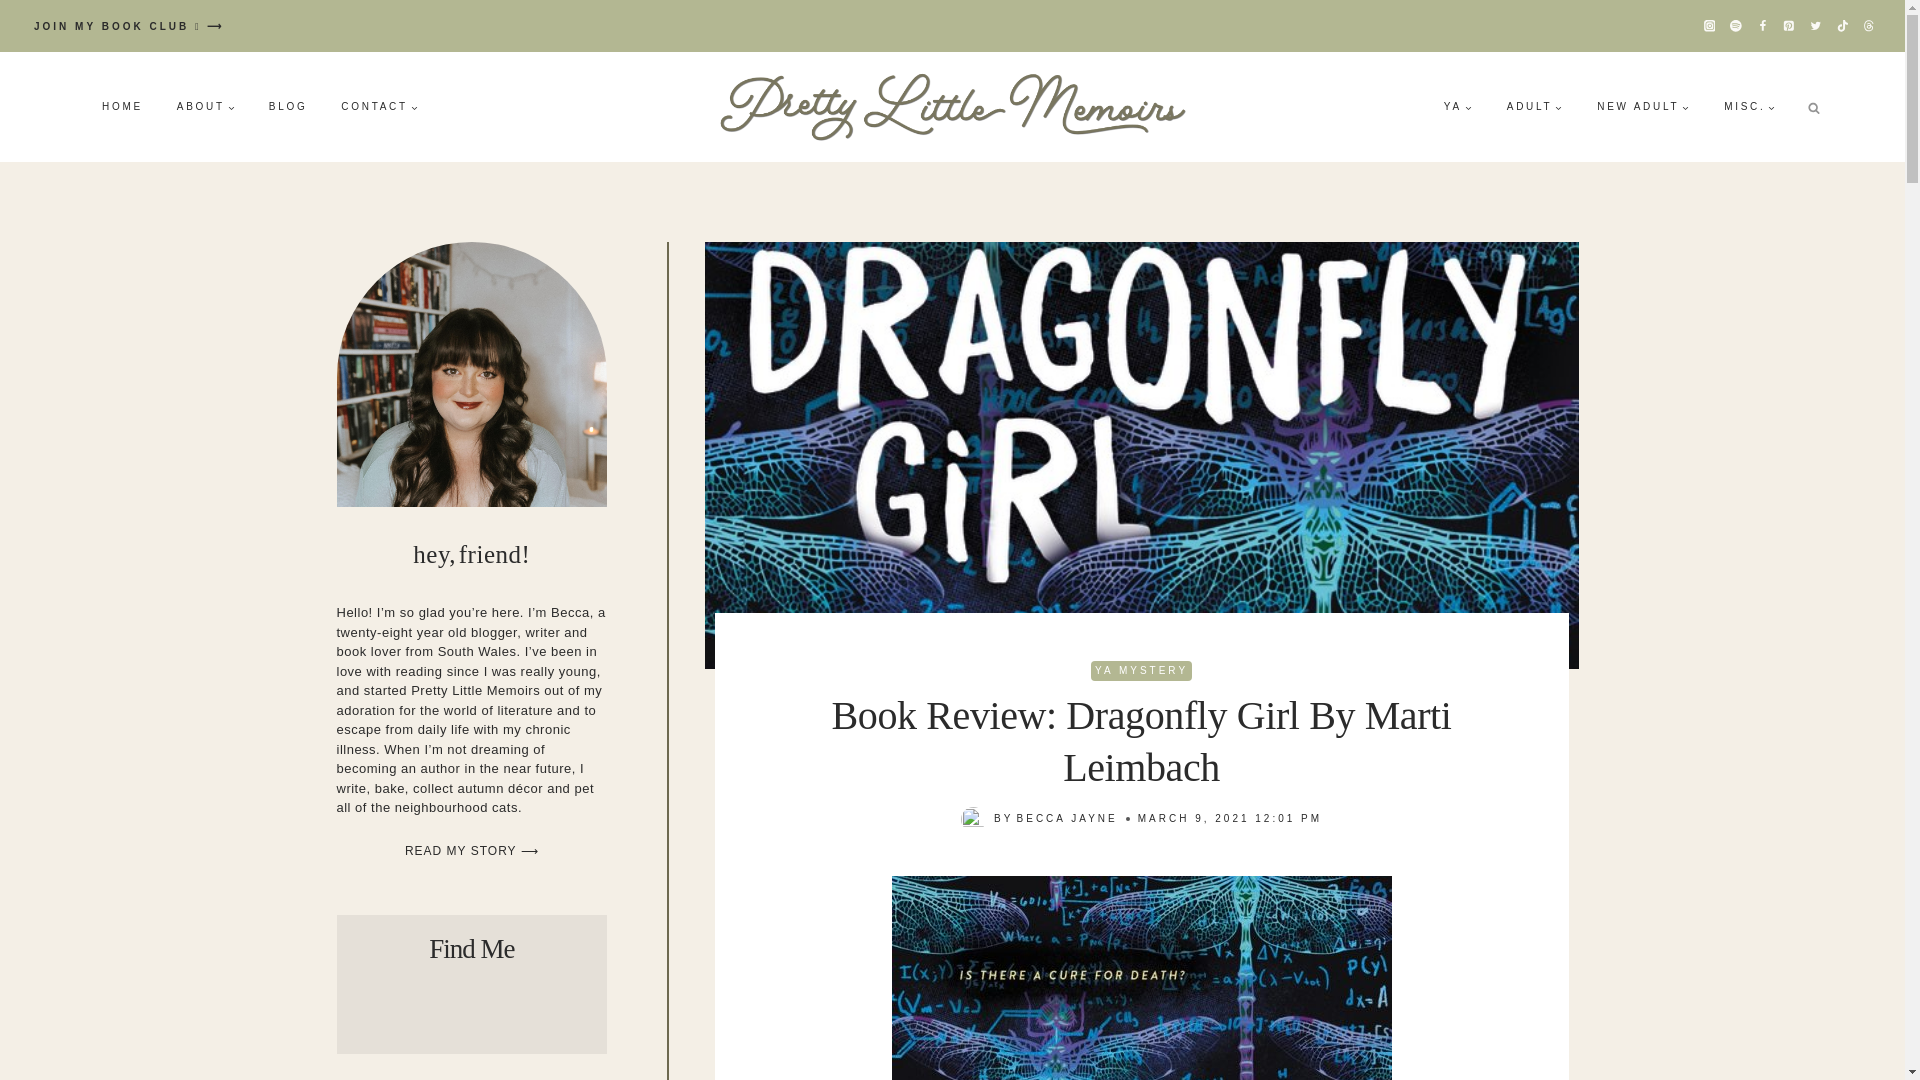  I want to click on HOME, so click(122, 106).